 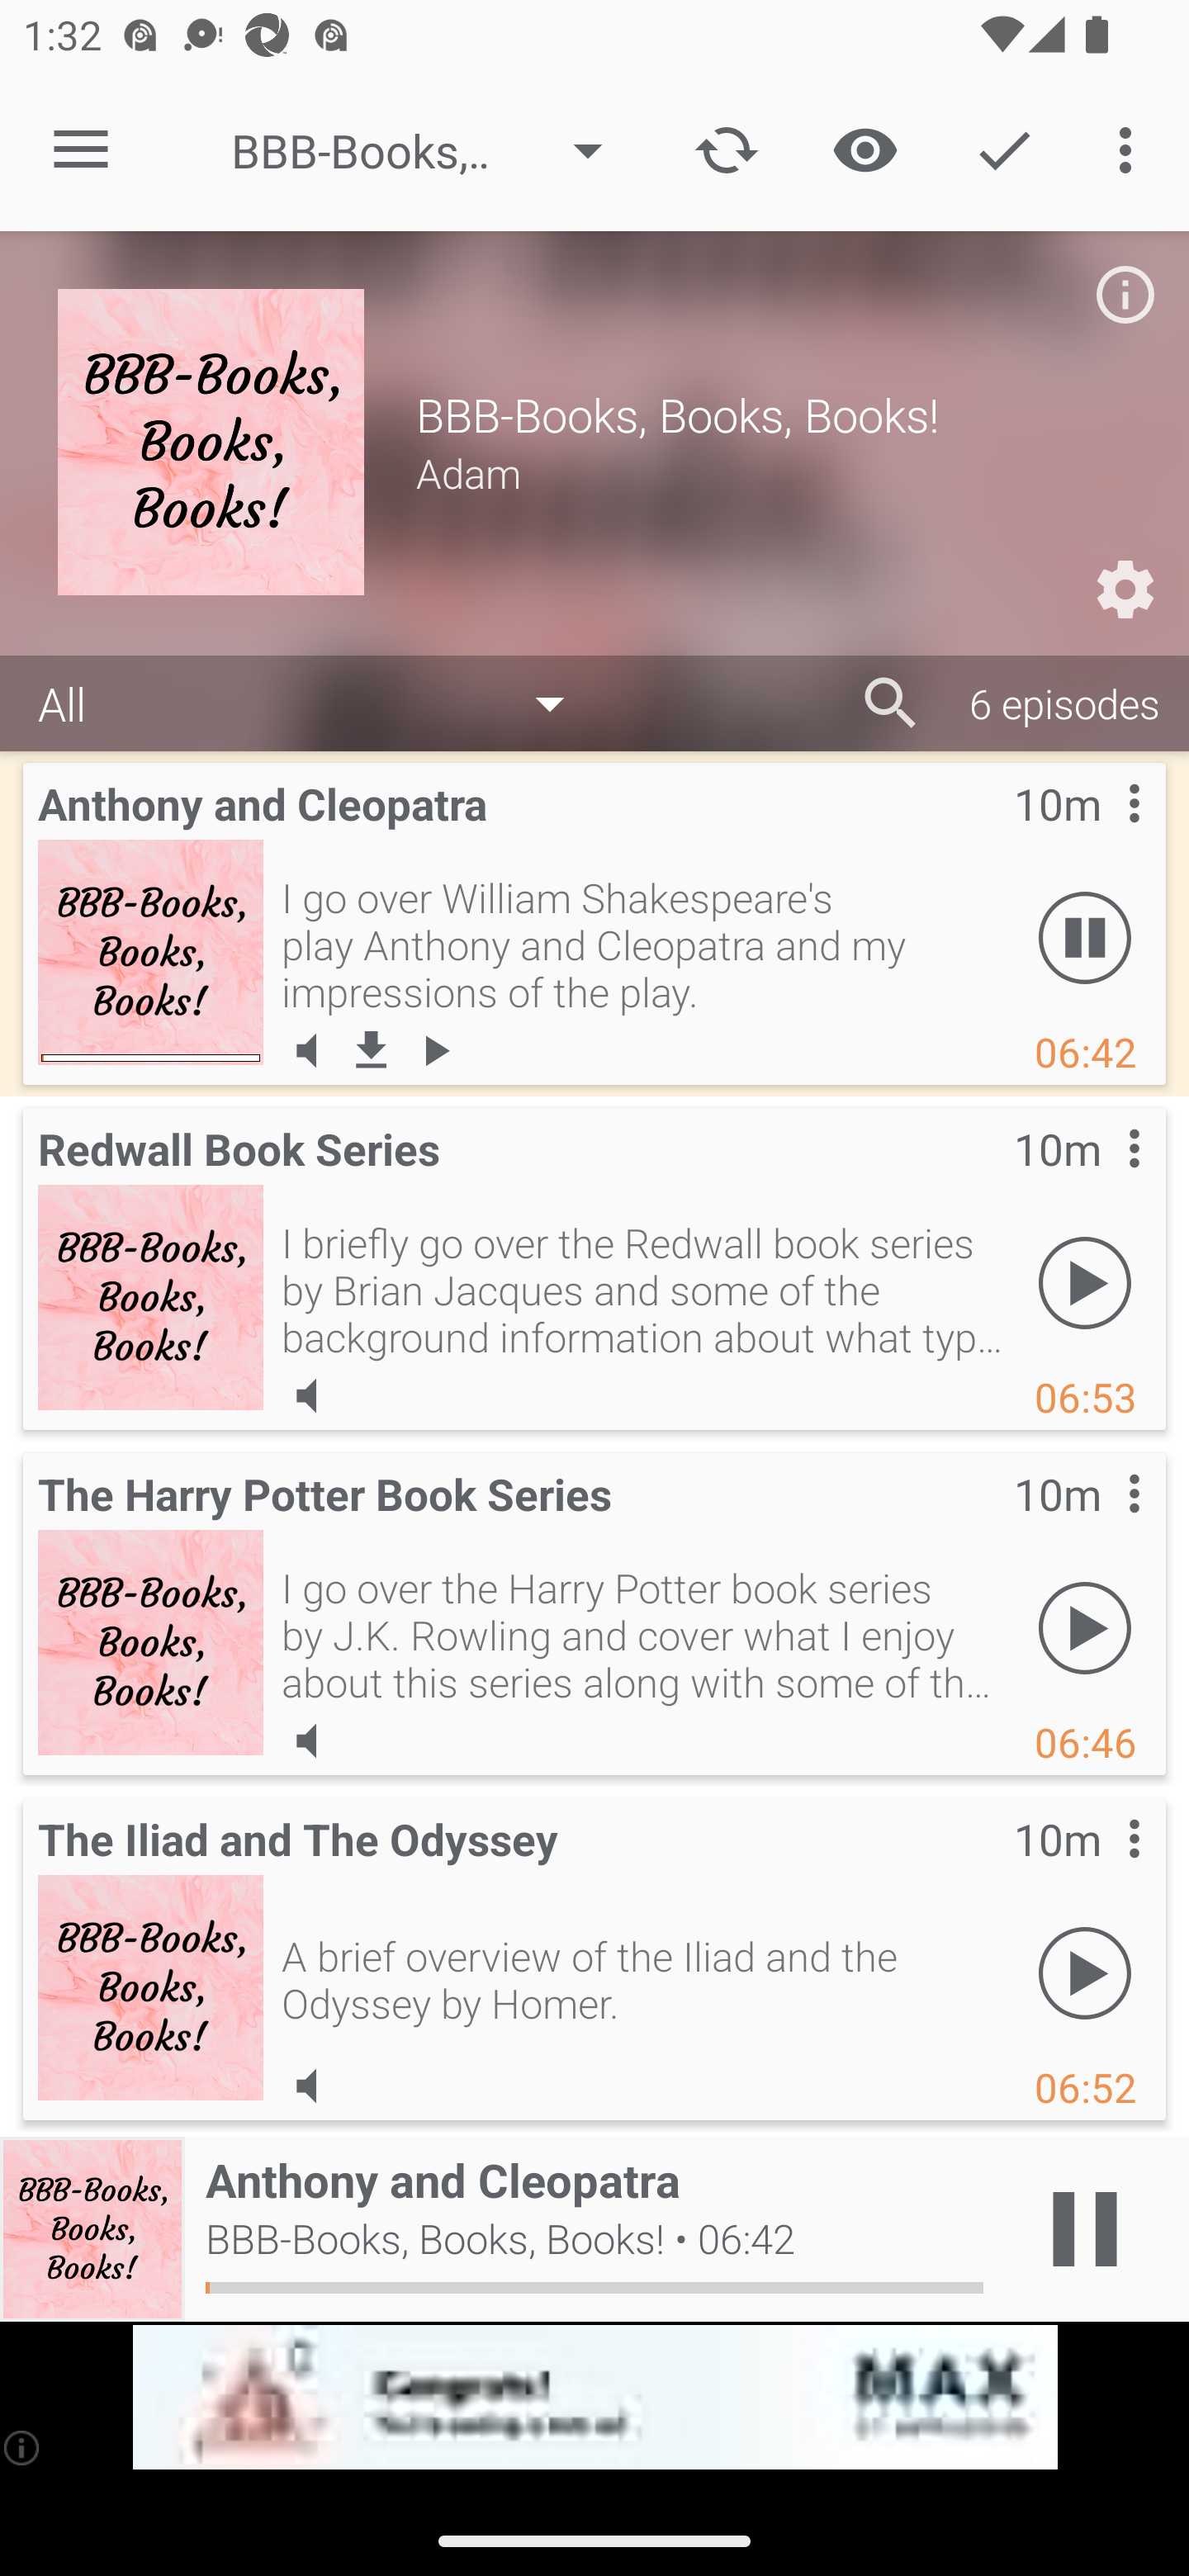 What do you see at coordinates (1098, 1871) in the screenshot?
I see `Contextual menu` at bounding box center [1098, 1871].